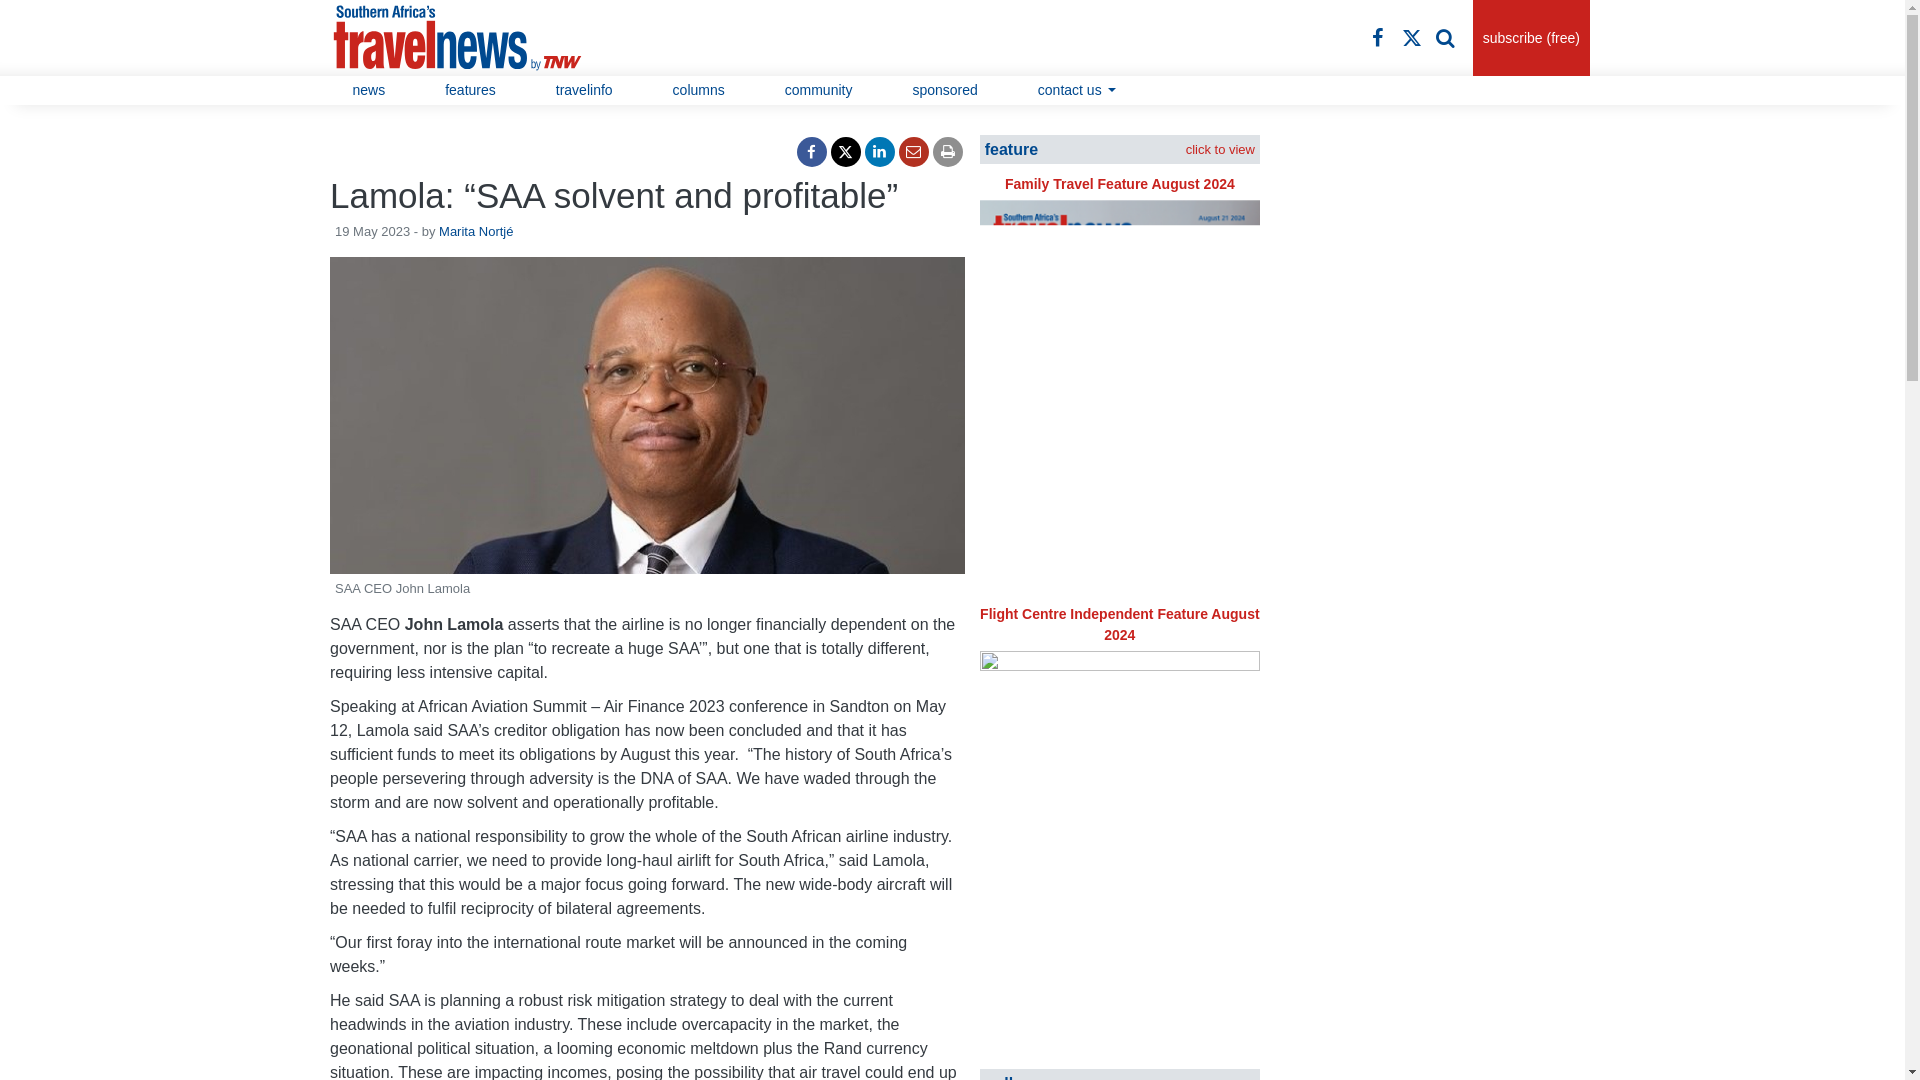 The width and height of the screenshot is (1920, 1080). Describe the element at coordinates (1077, 90) in the screenshot. I see `contact us` at that location.